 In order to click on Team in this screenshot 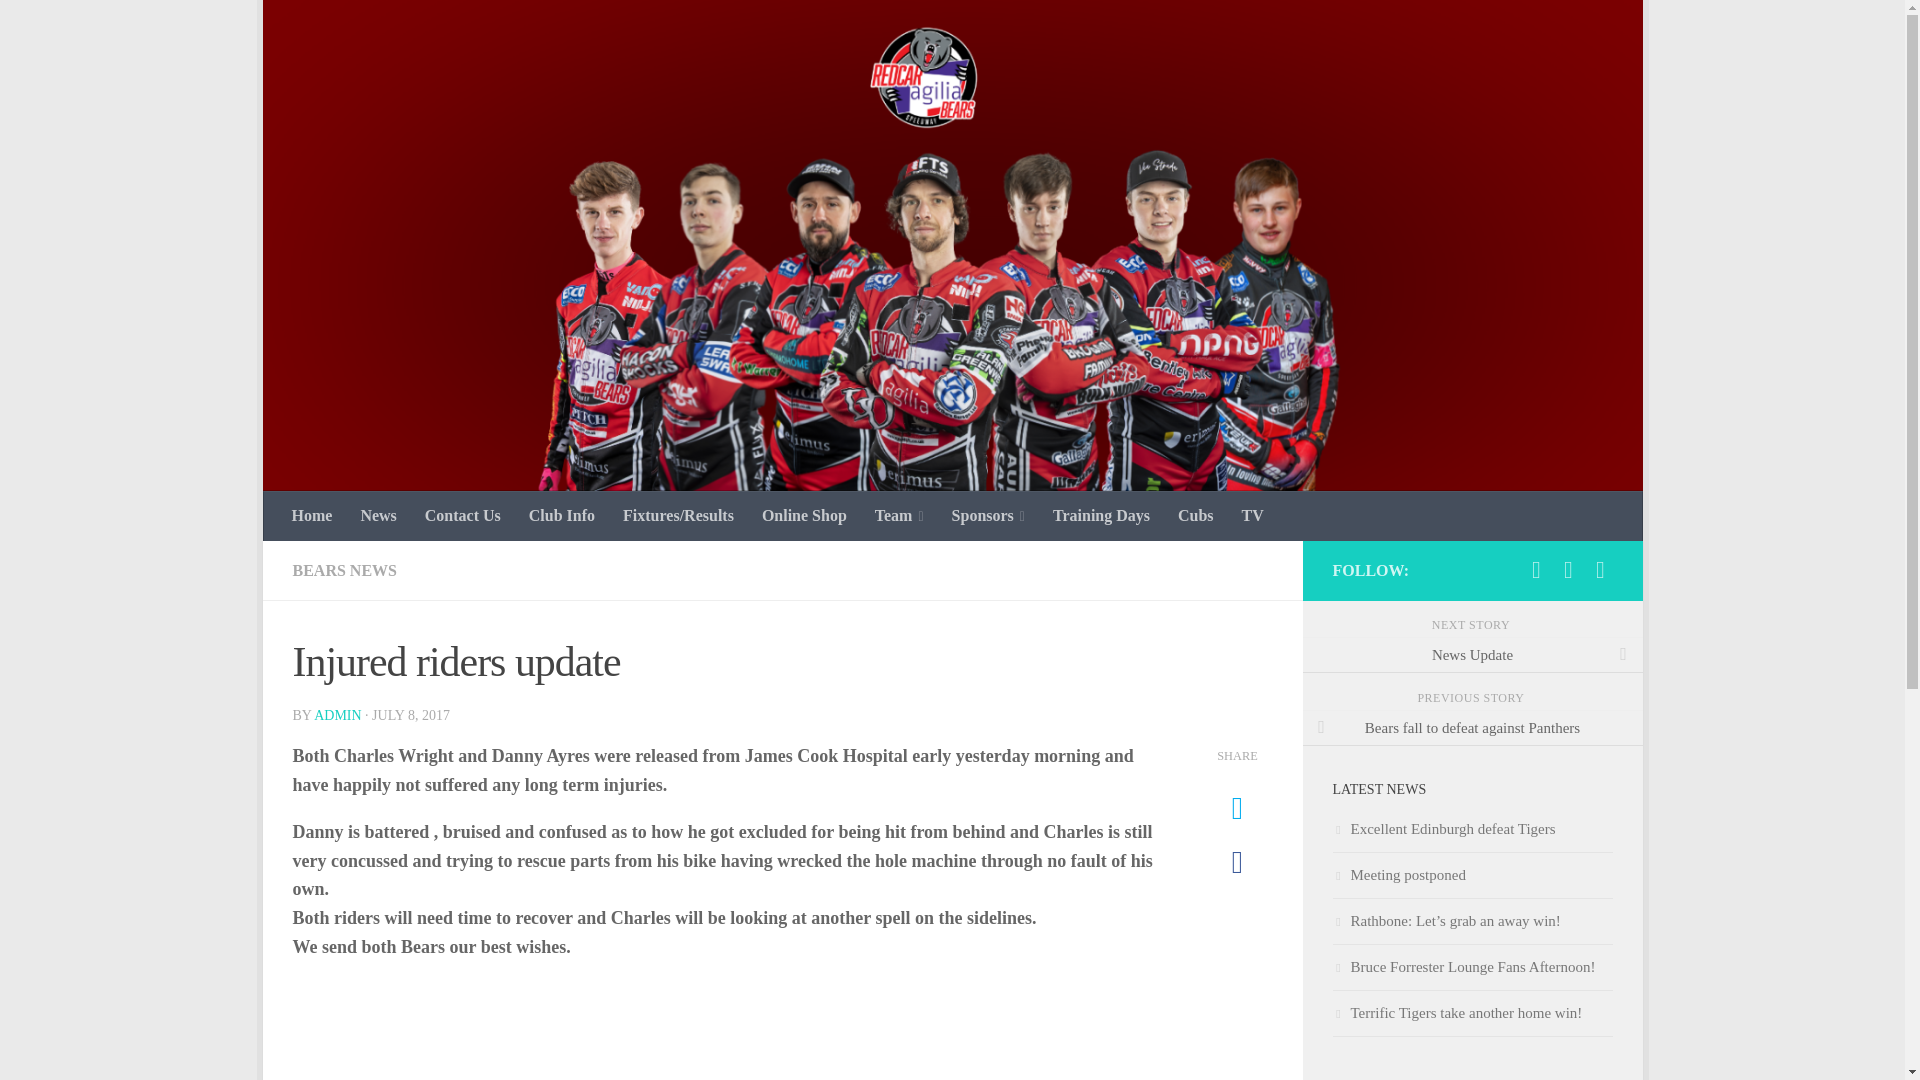, I will do `click(899, 516)`.